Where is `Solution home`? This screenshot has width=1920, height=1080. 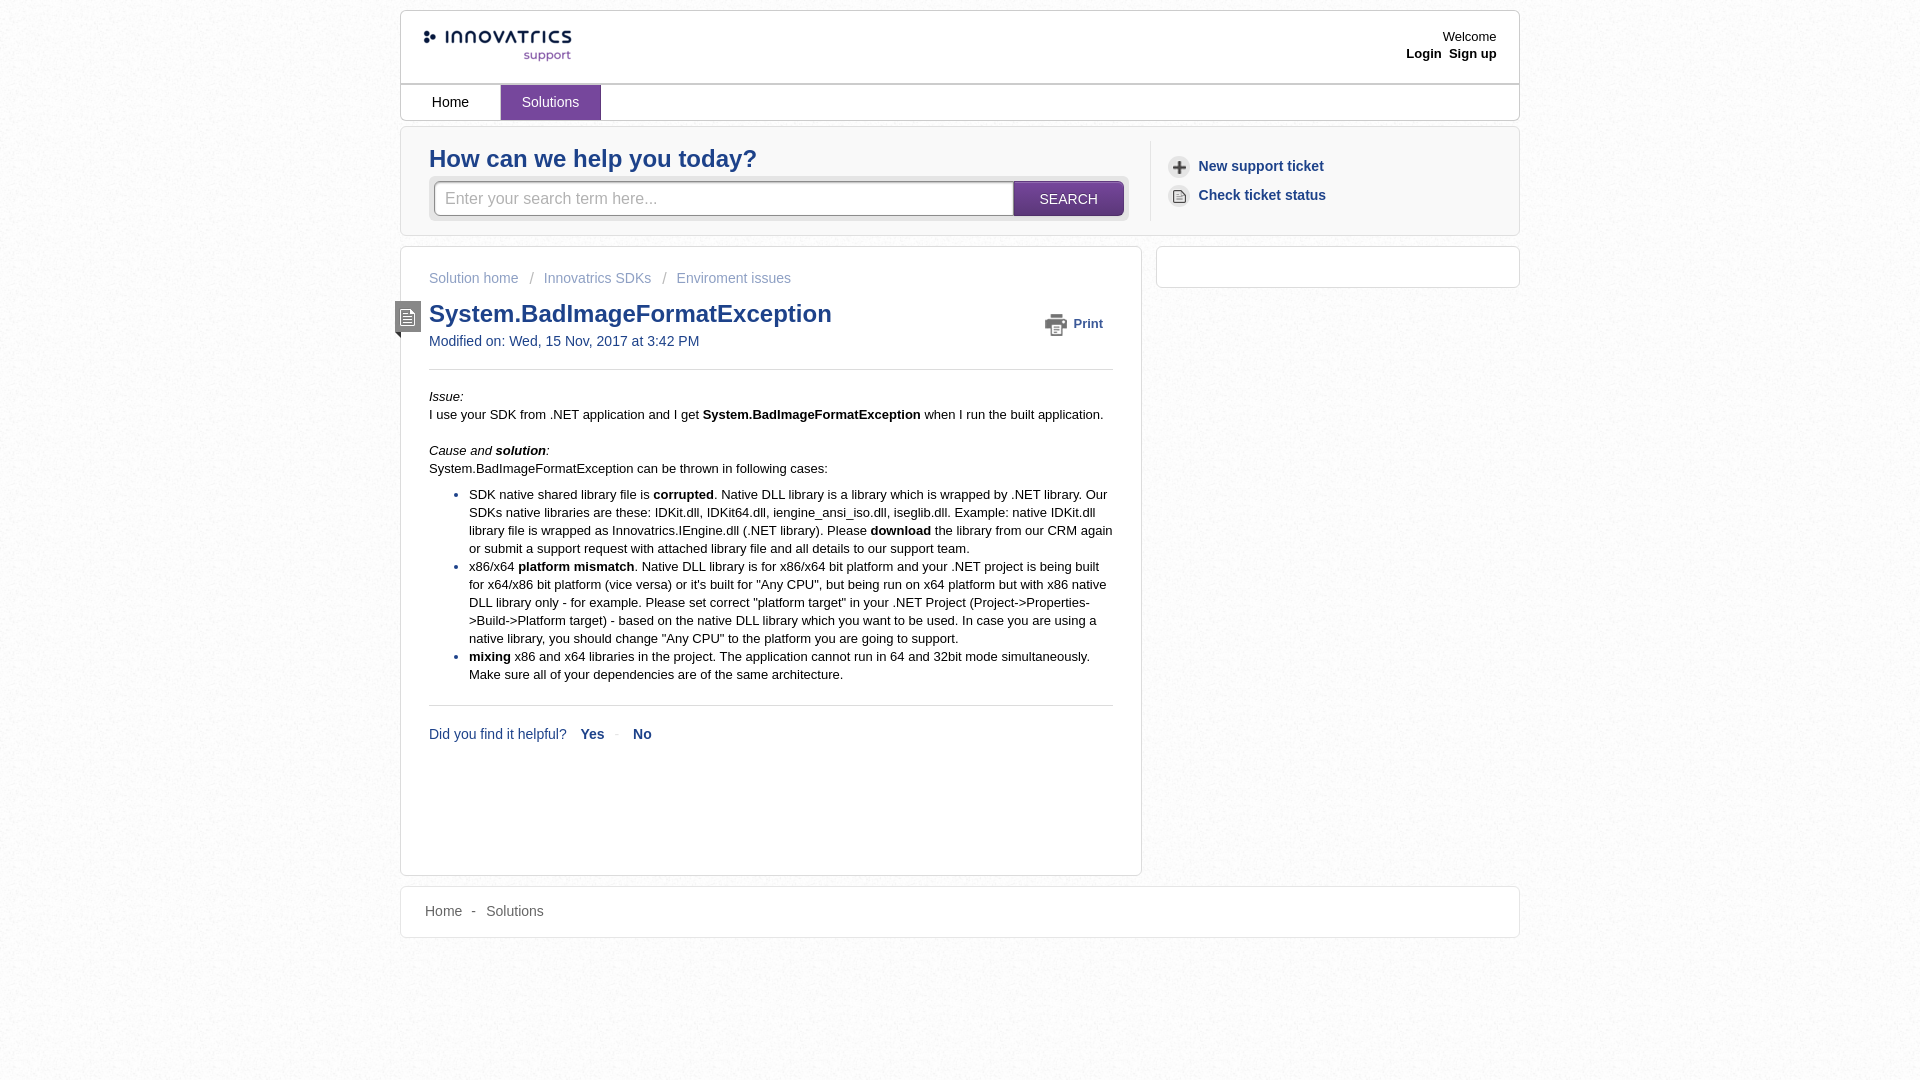
Solution home is located at coordinates (475, 278).